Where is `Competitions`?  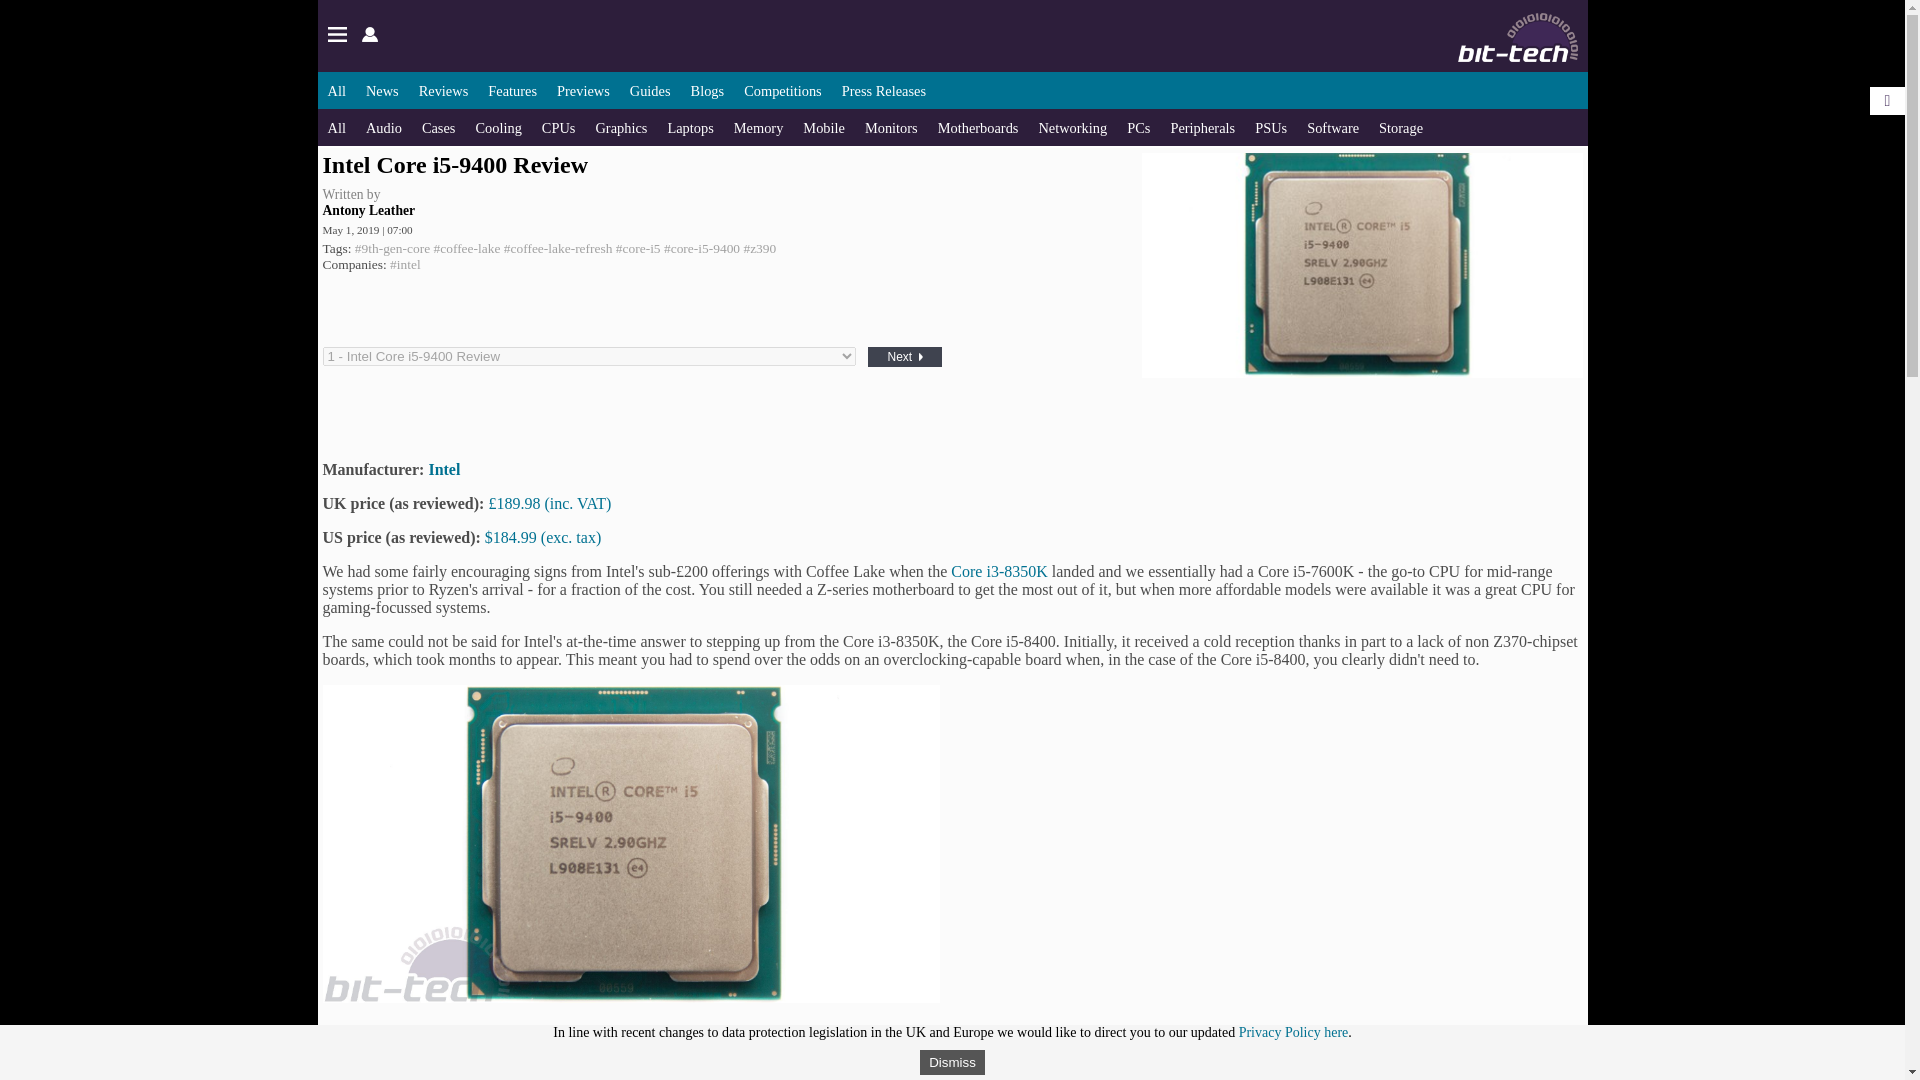
Competitions is located at coordinates (782, 91).